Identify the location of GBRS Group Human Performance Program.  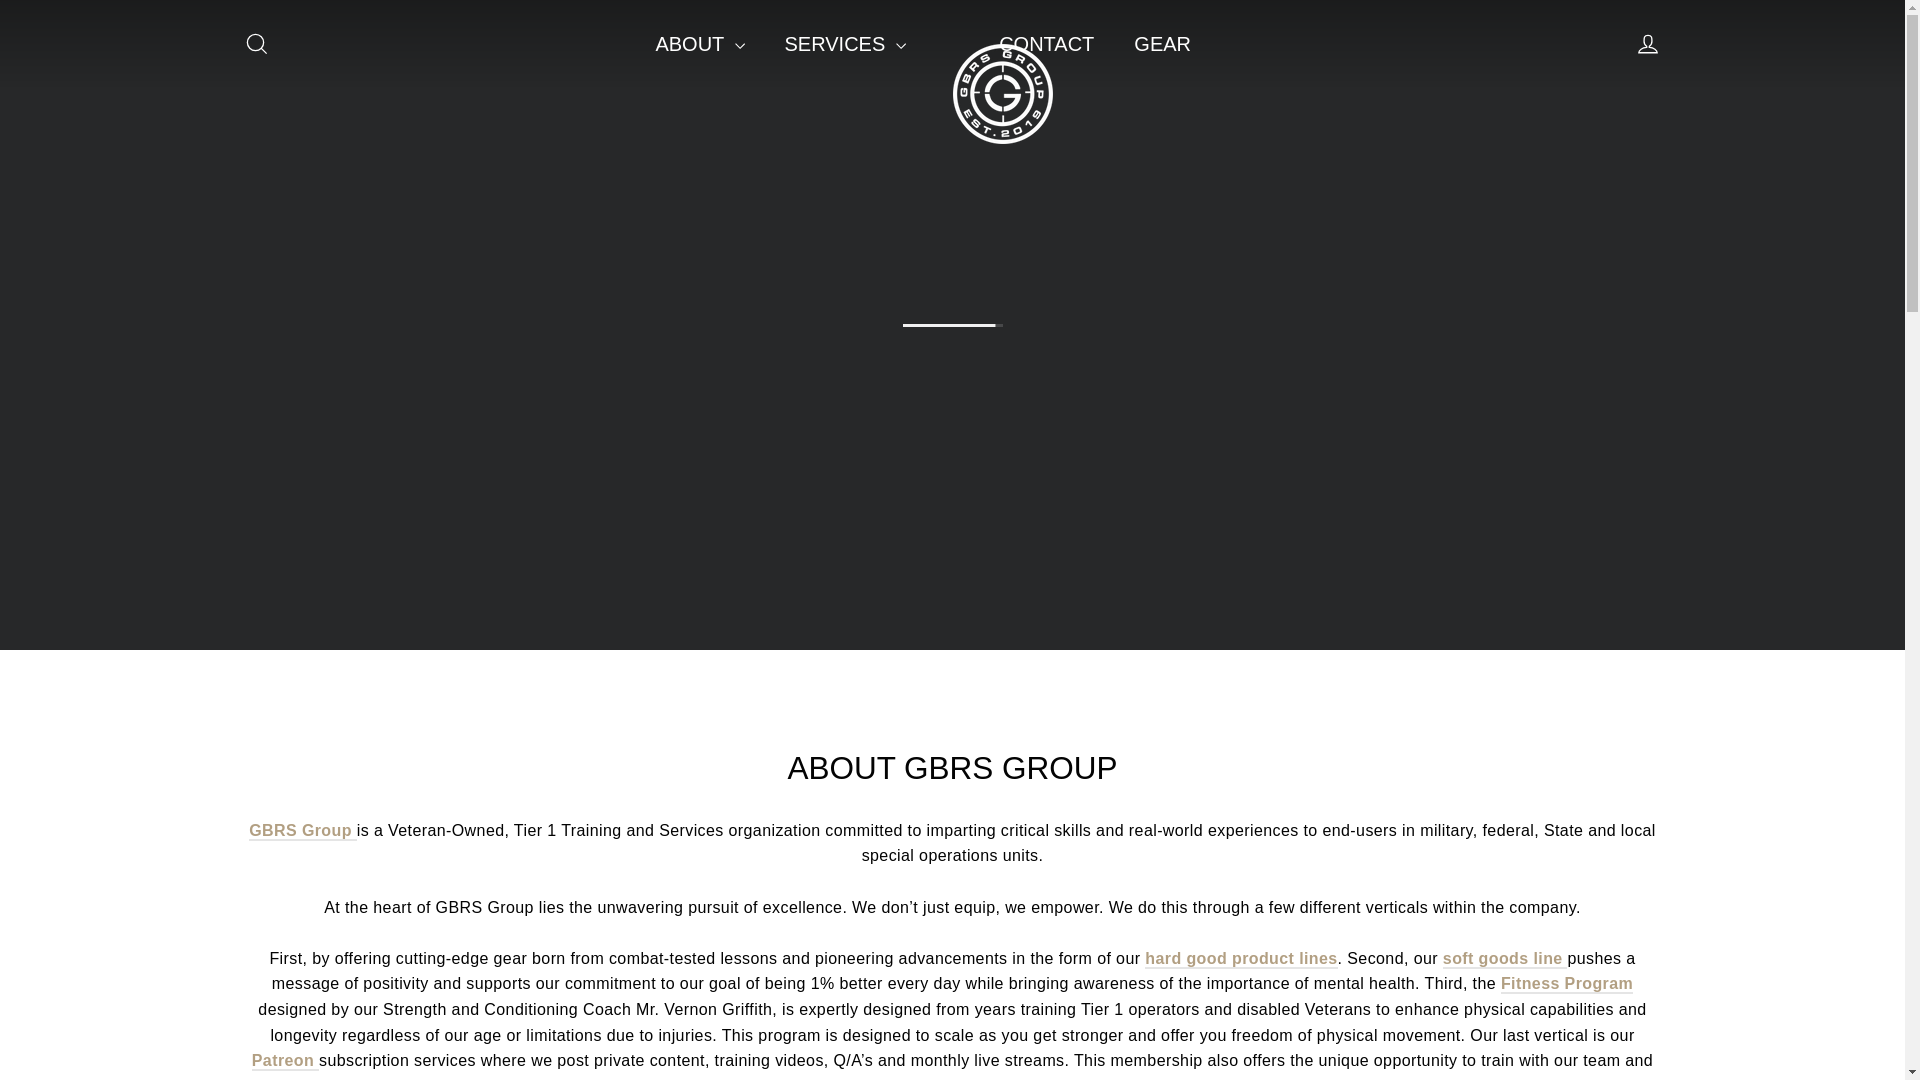
(1567, 984).